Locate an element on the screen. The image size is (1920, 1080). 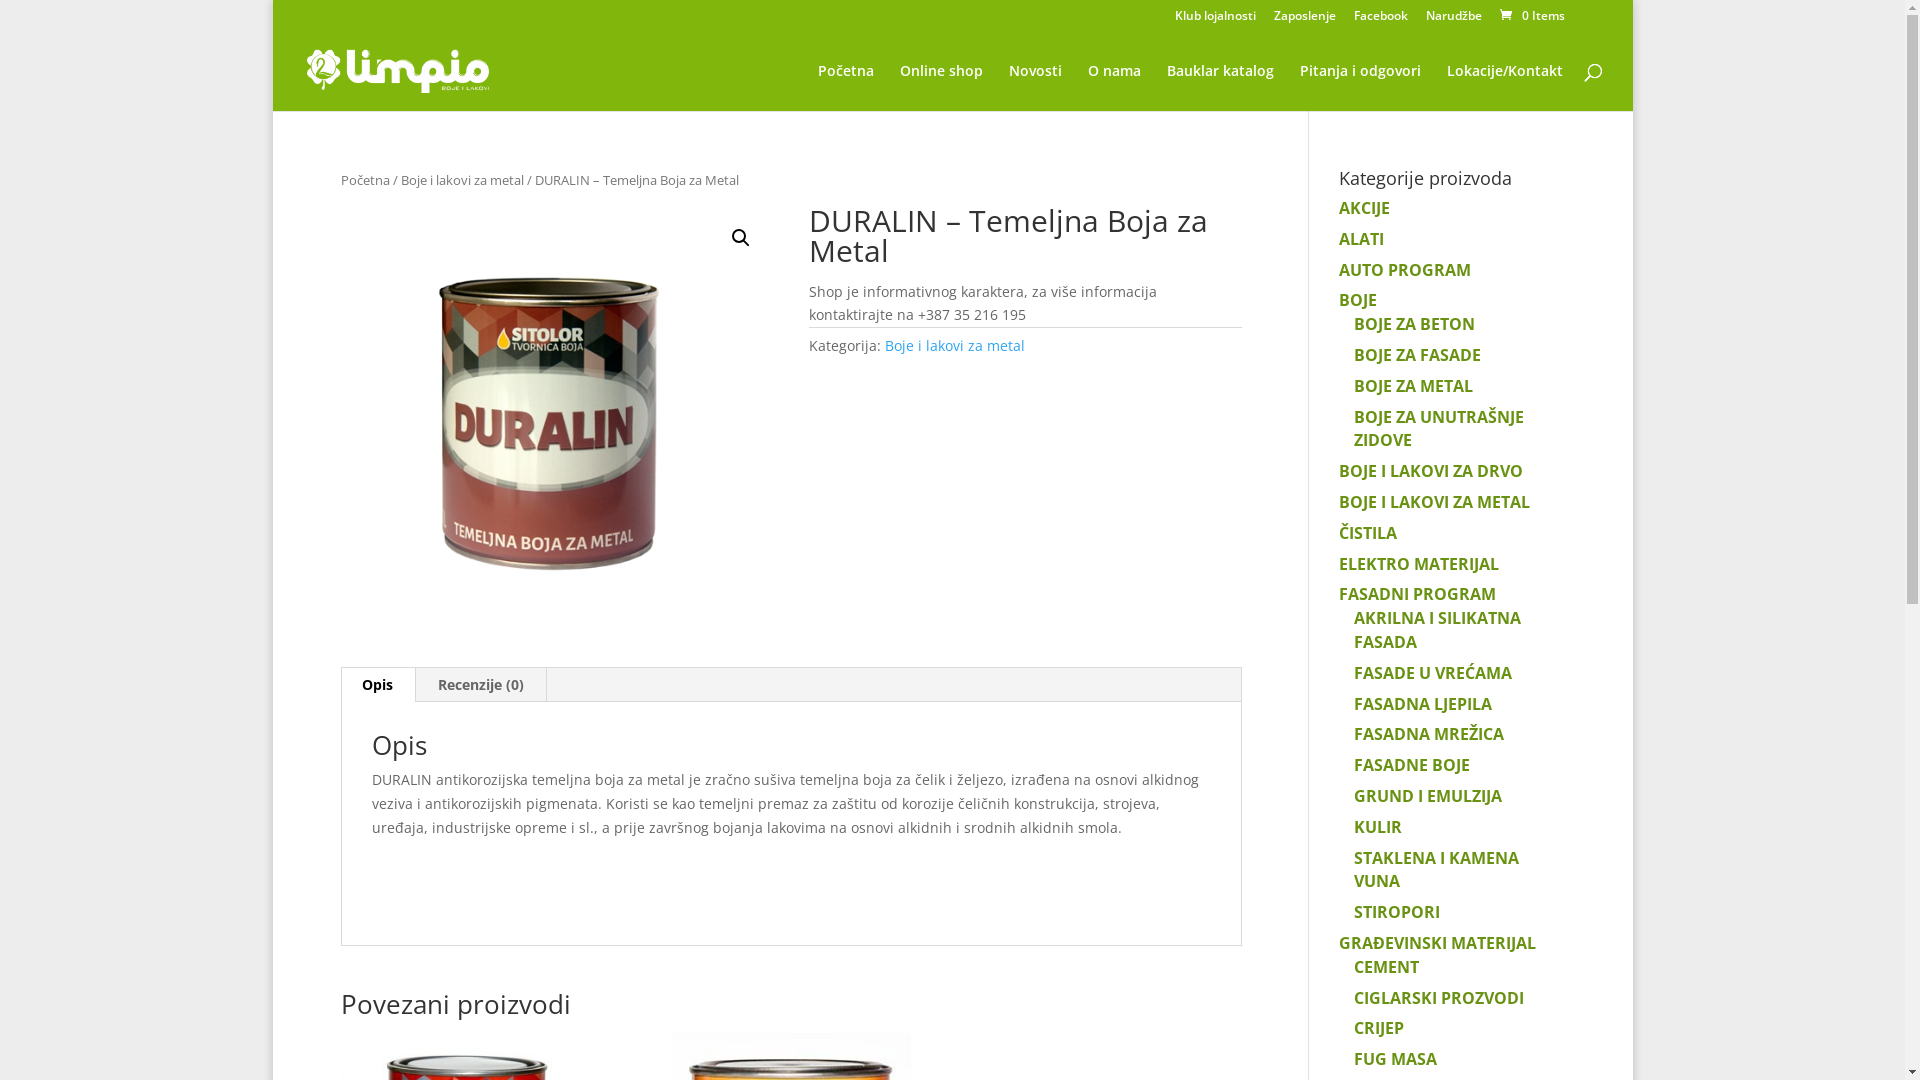
Pitanja i odgovori is located at coordinates (1360, 88).